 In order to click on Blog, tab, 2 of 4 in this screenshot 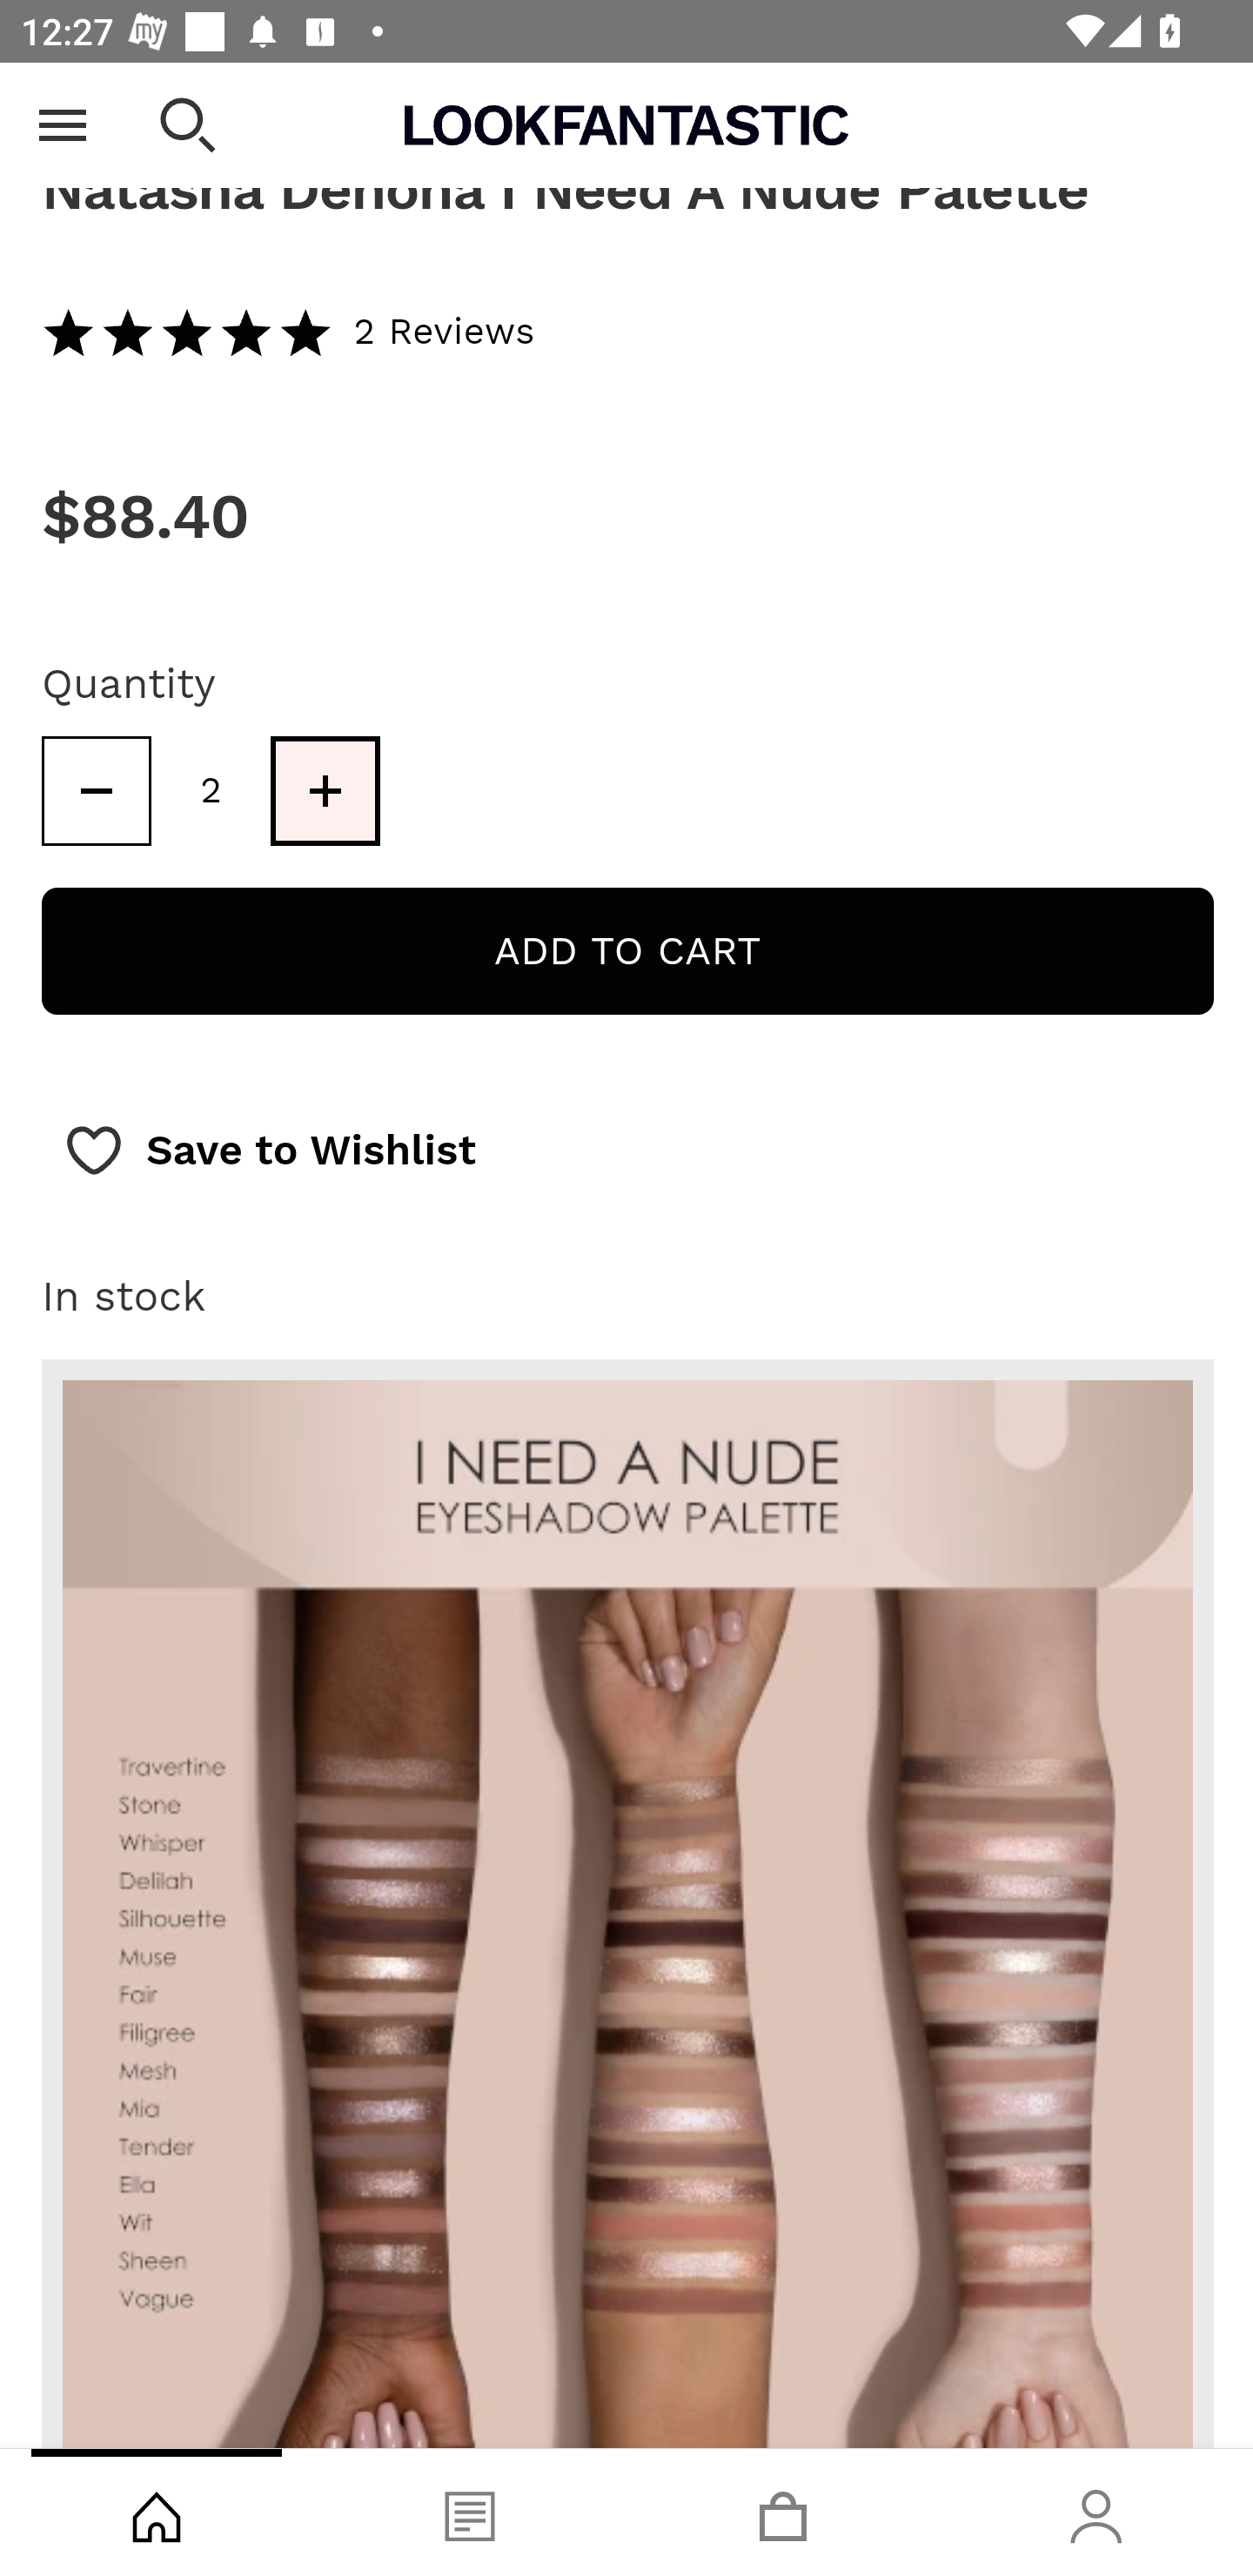, I will do `click(470, 2512)`.